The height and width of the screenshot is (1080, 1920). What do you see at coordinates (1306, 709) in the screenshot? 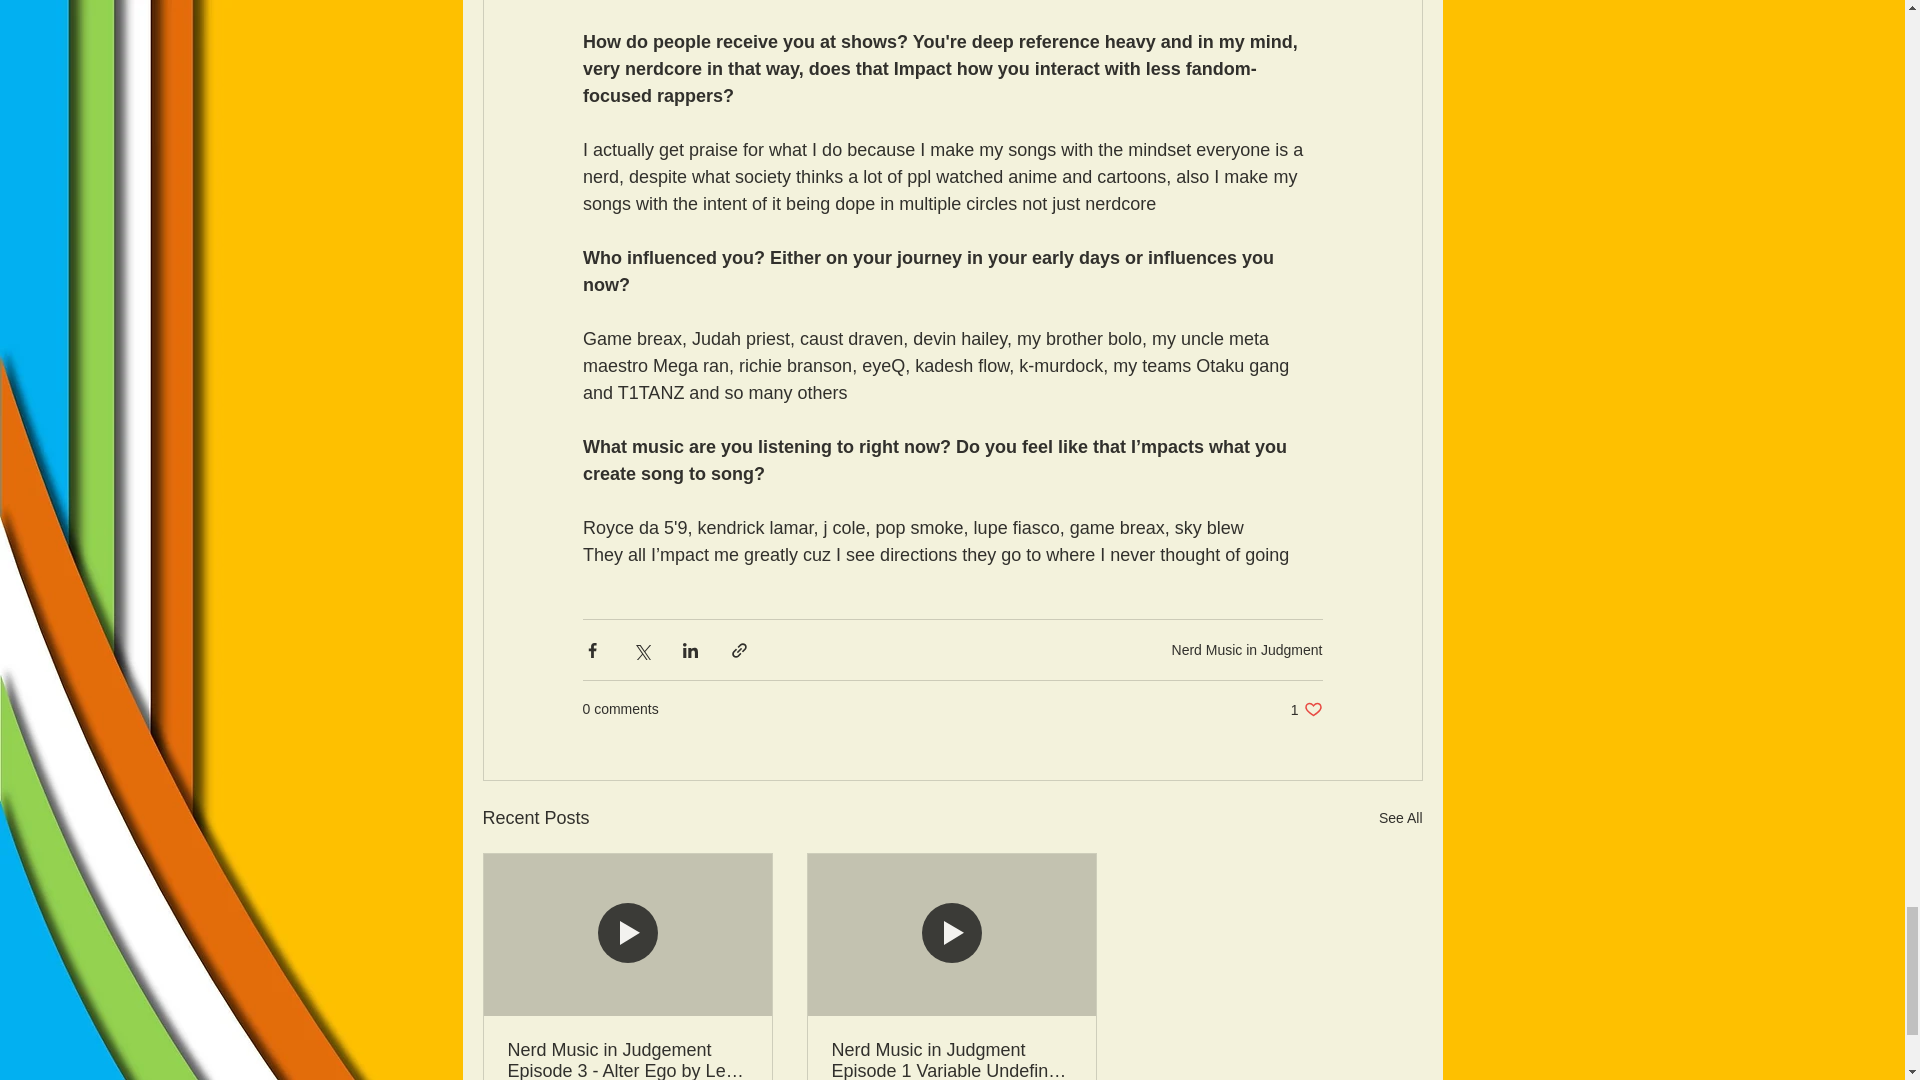
I see `Nerd Music in Judgment` at bounding box center [1306, 709].